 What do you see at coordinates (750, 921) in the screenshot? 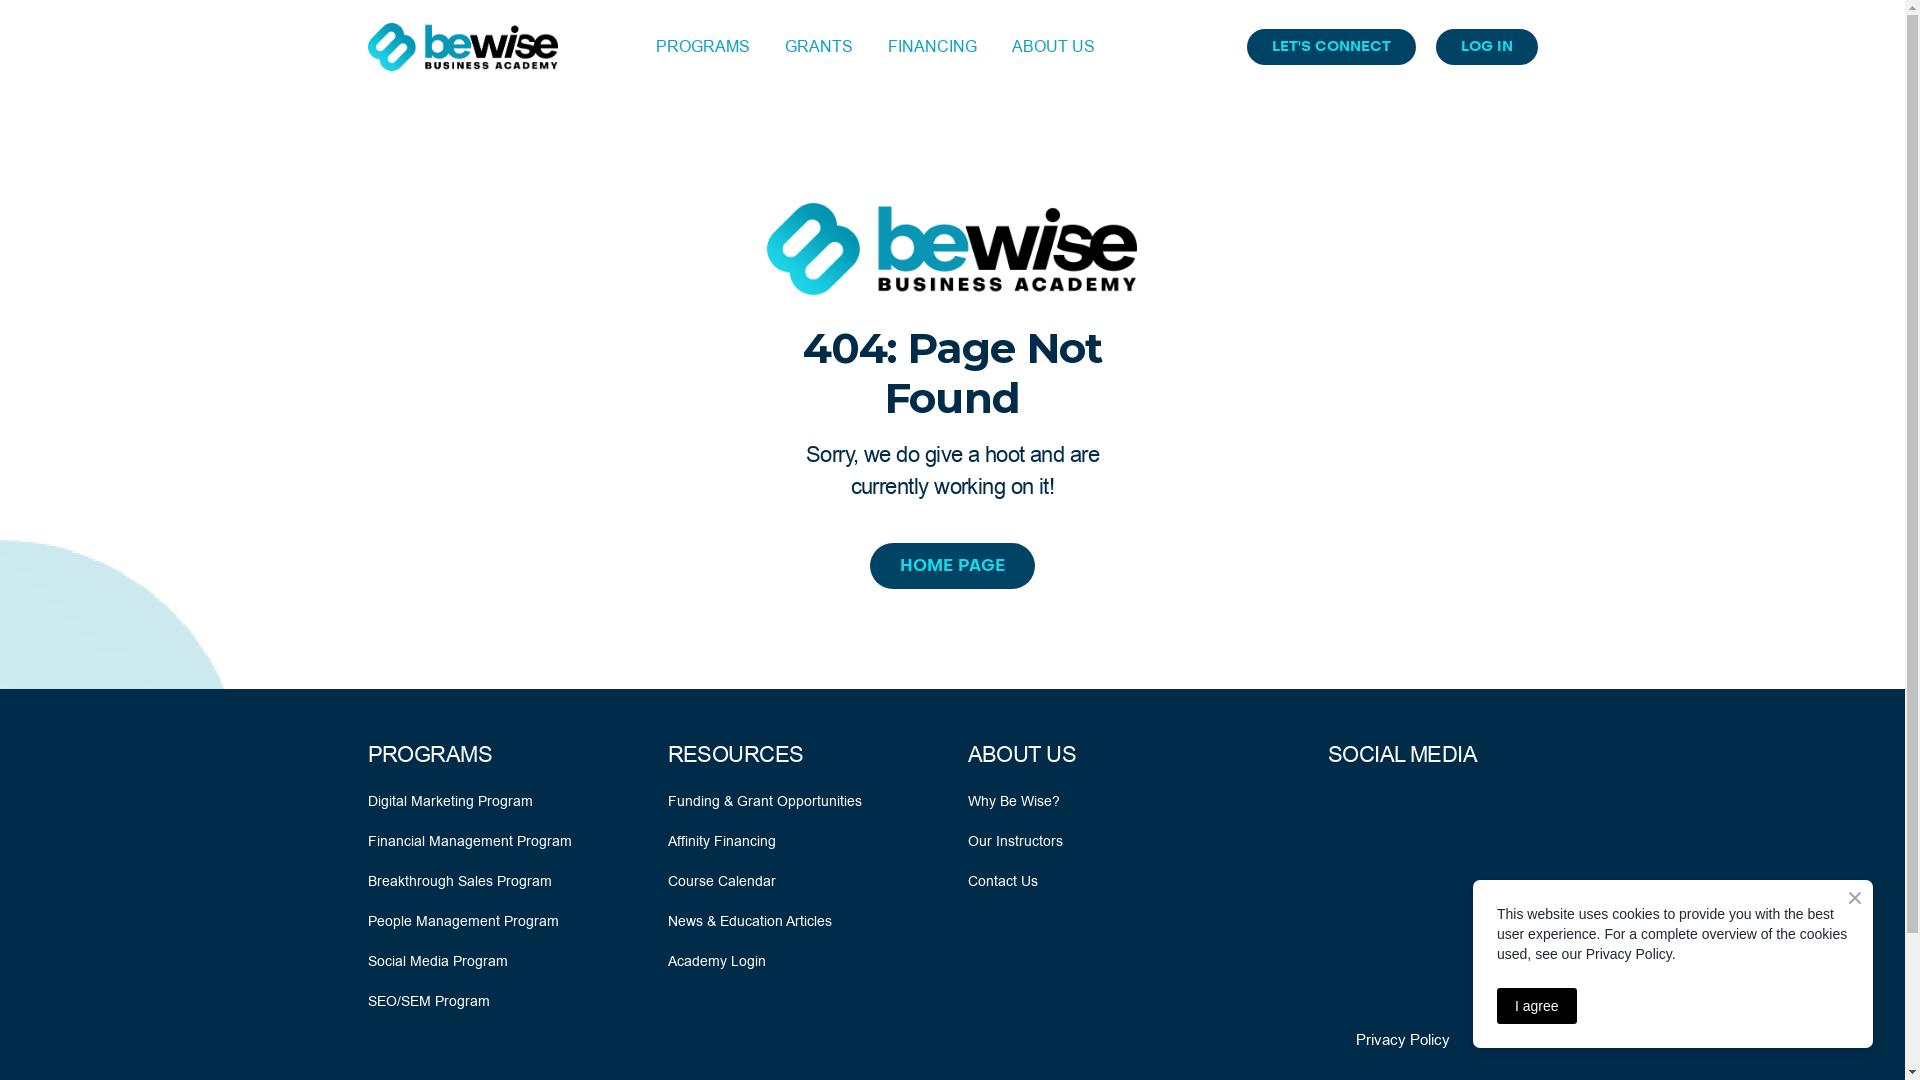
I see `News & Education Articles` at bounding box center [750, 921].